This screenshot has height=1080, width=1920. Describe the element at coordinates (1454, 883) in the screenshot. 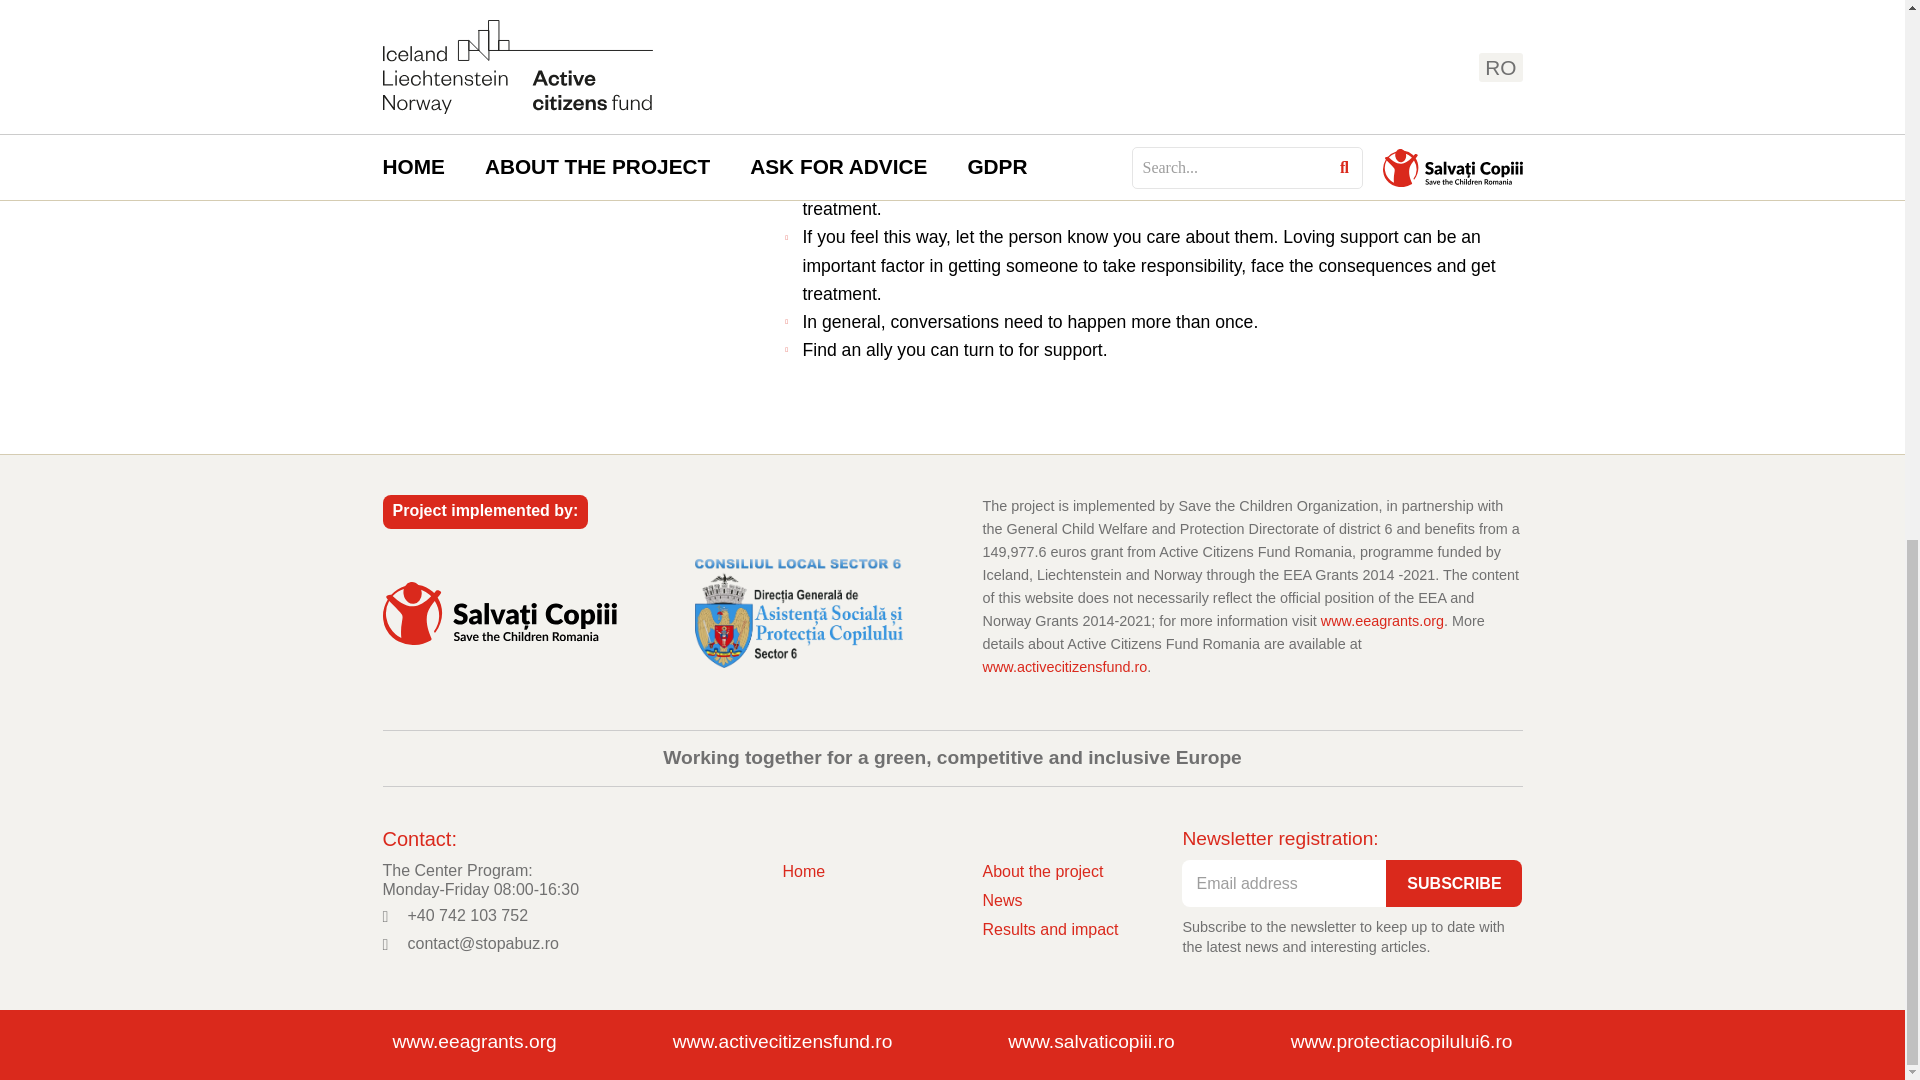

I see `SUBSCRIBE` at that location.